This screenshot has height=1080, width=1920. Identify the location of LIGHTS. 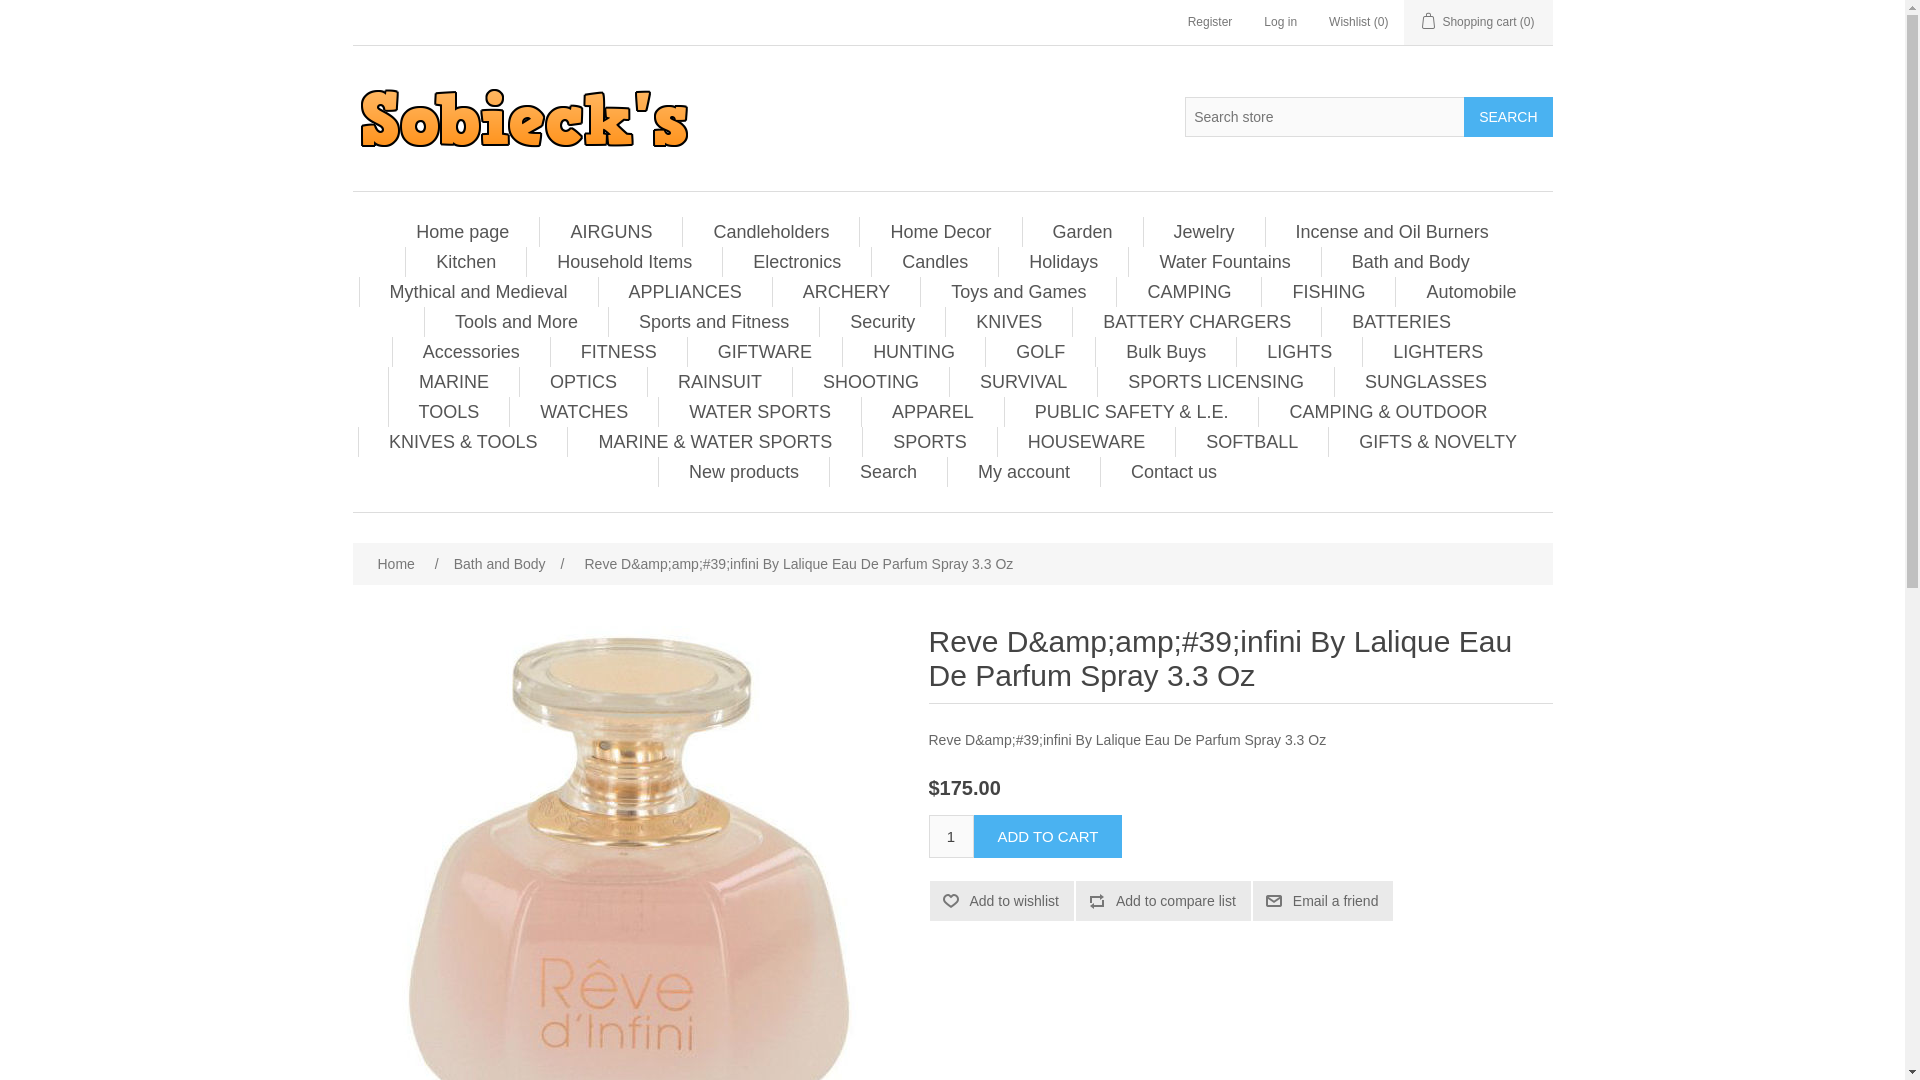
(1300, 352).